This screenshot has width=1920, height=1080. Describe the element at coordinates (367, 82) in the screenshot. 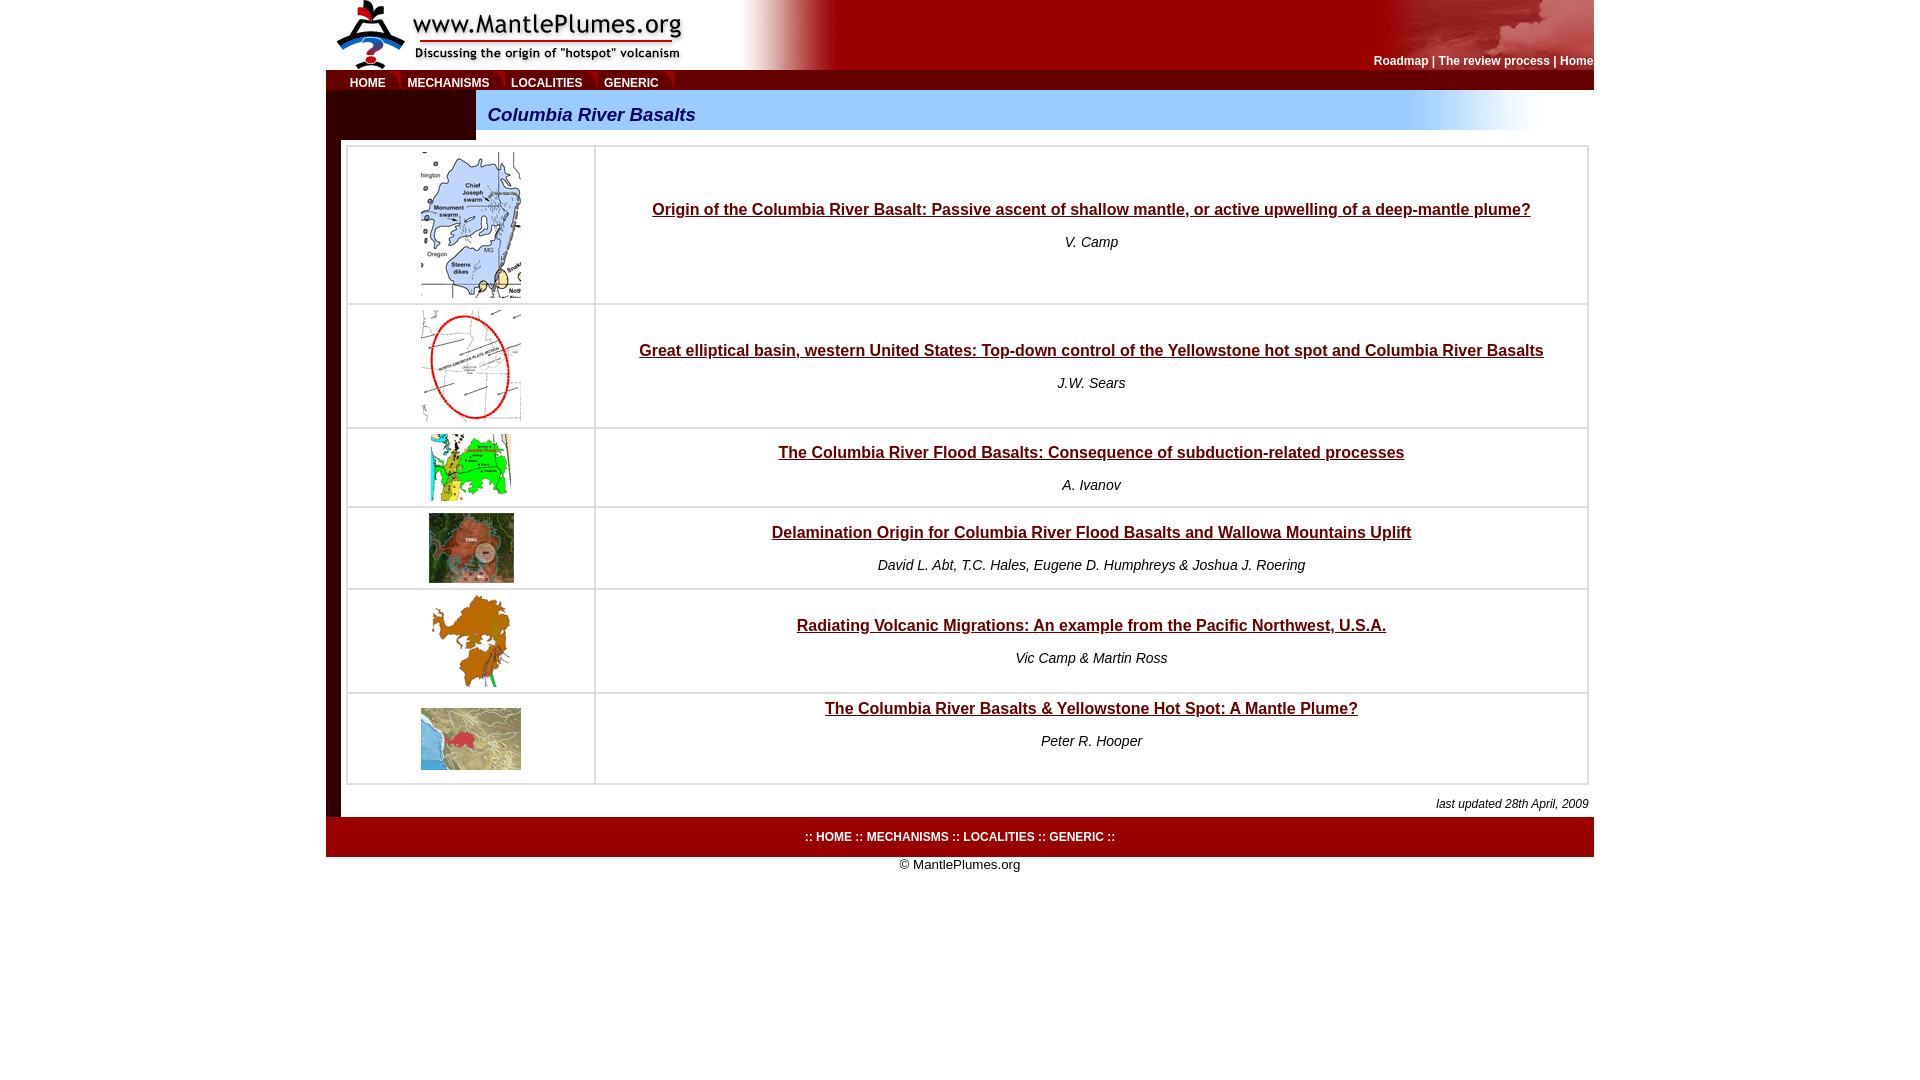

I see `HOME` at that location.